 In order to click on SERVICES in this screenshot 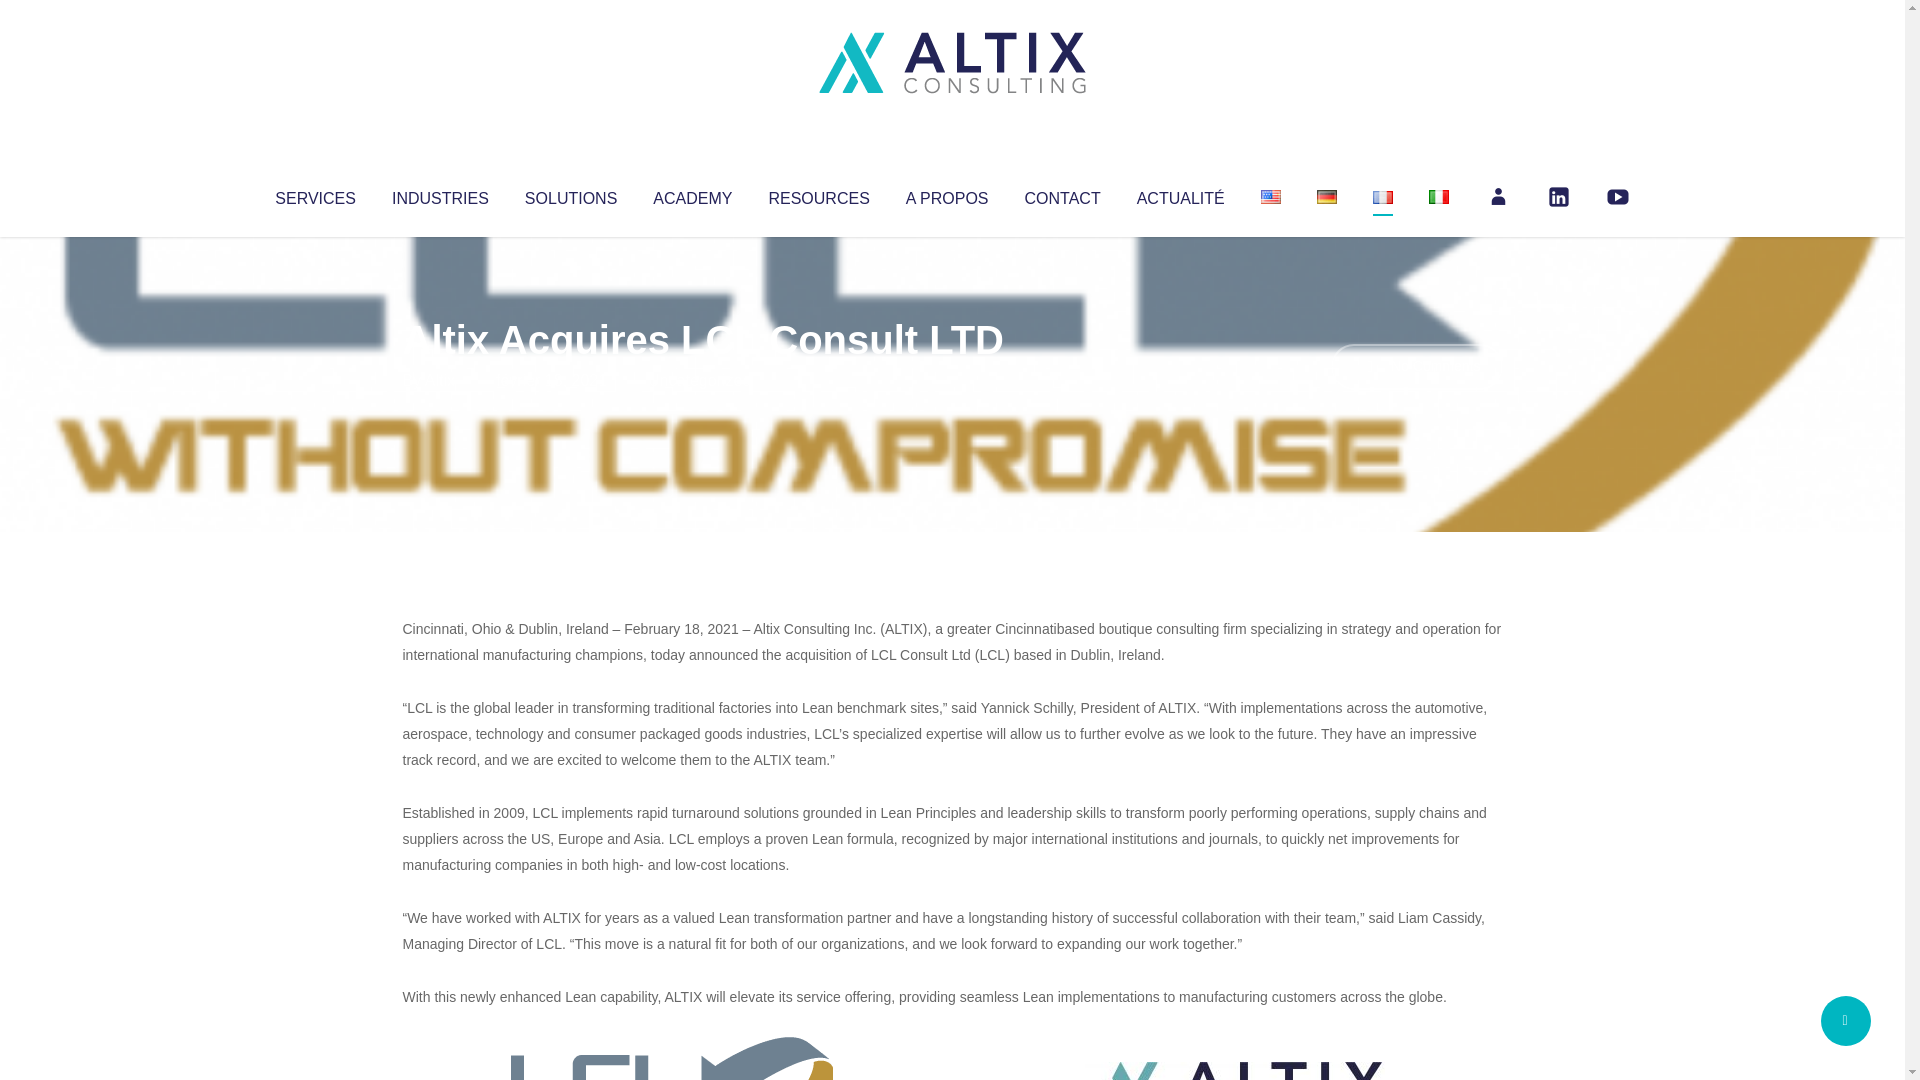, I will do `click(314, 194)`.